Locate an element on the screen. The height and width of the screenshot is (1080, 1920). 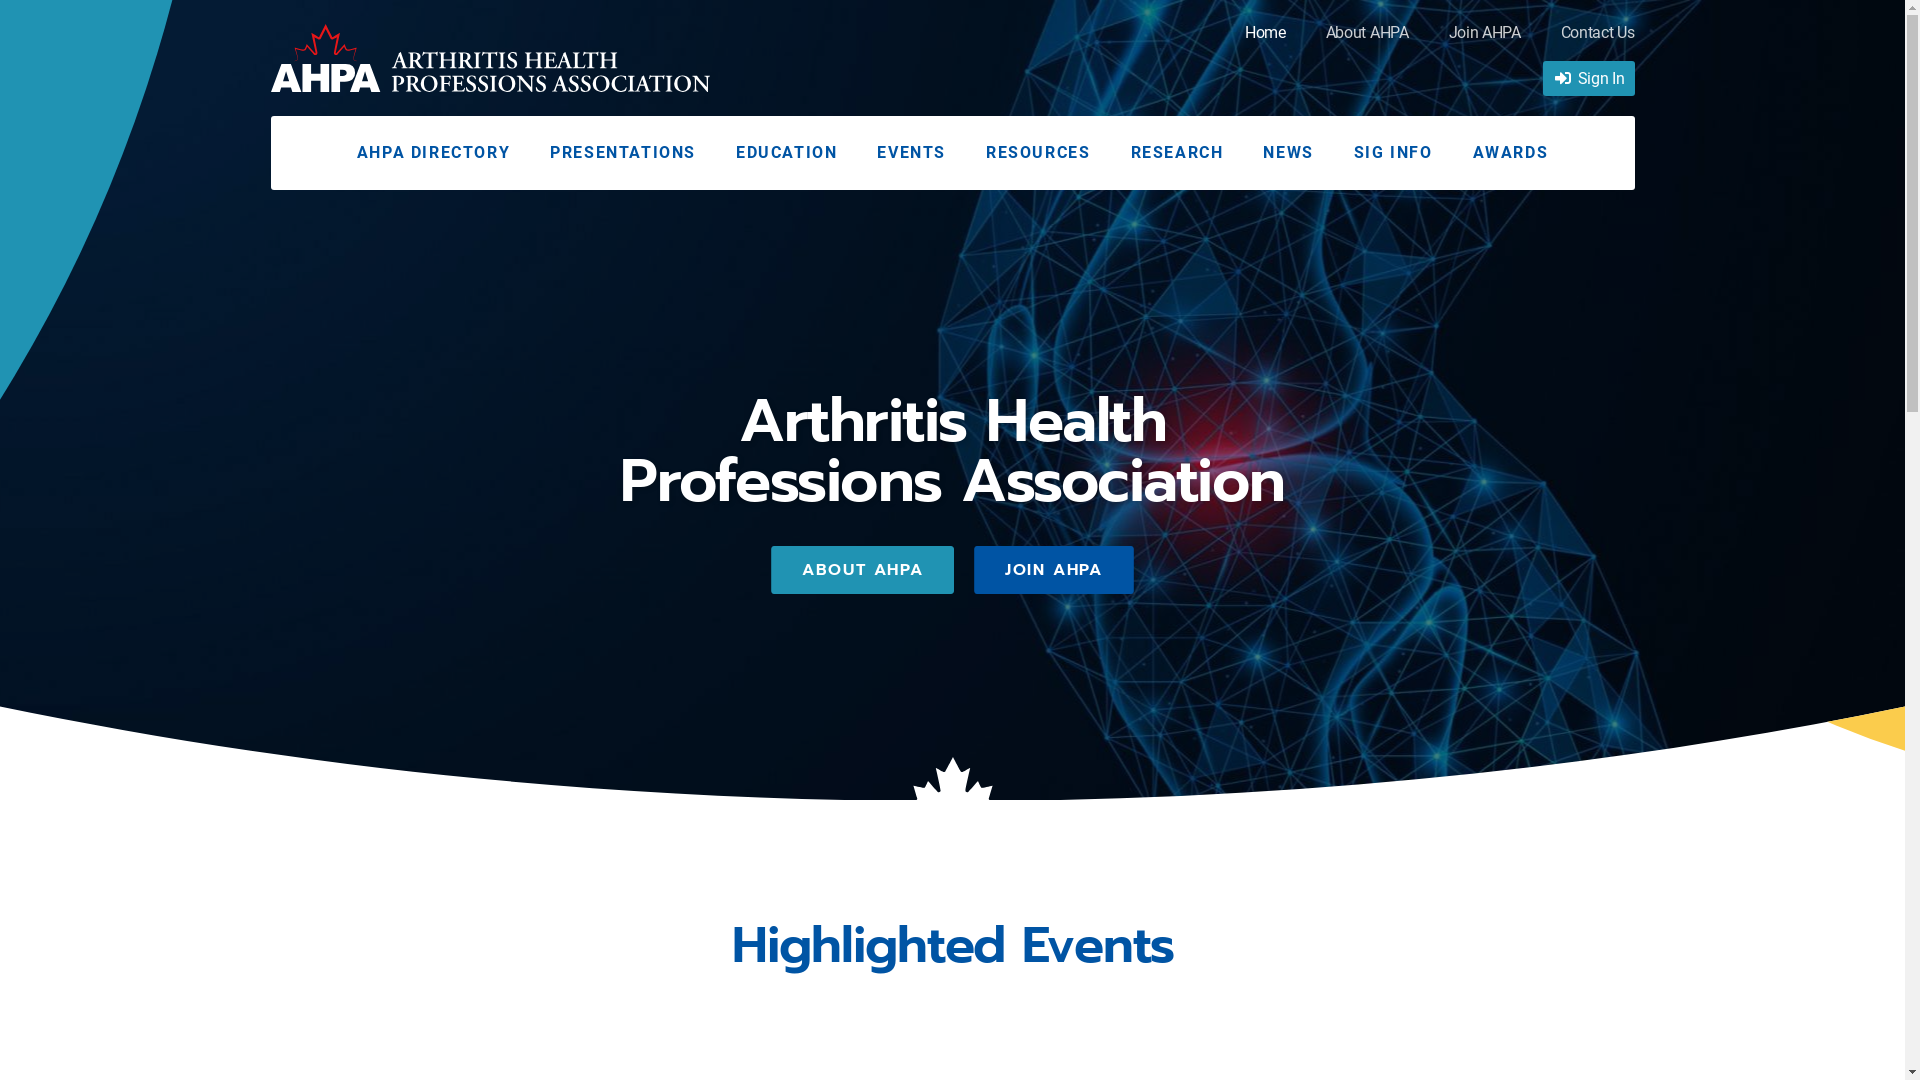
Contact Us is located at coordinates (1598, 38).